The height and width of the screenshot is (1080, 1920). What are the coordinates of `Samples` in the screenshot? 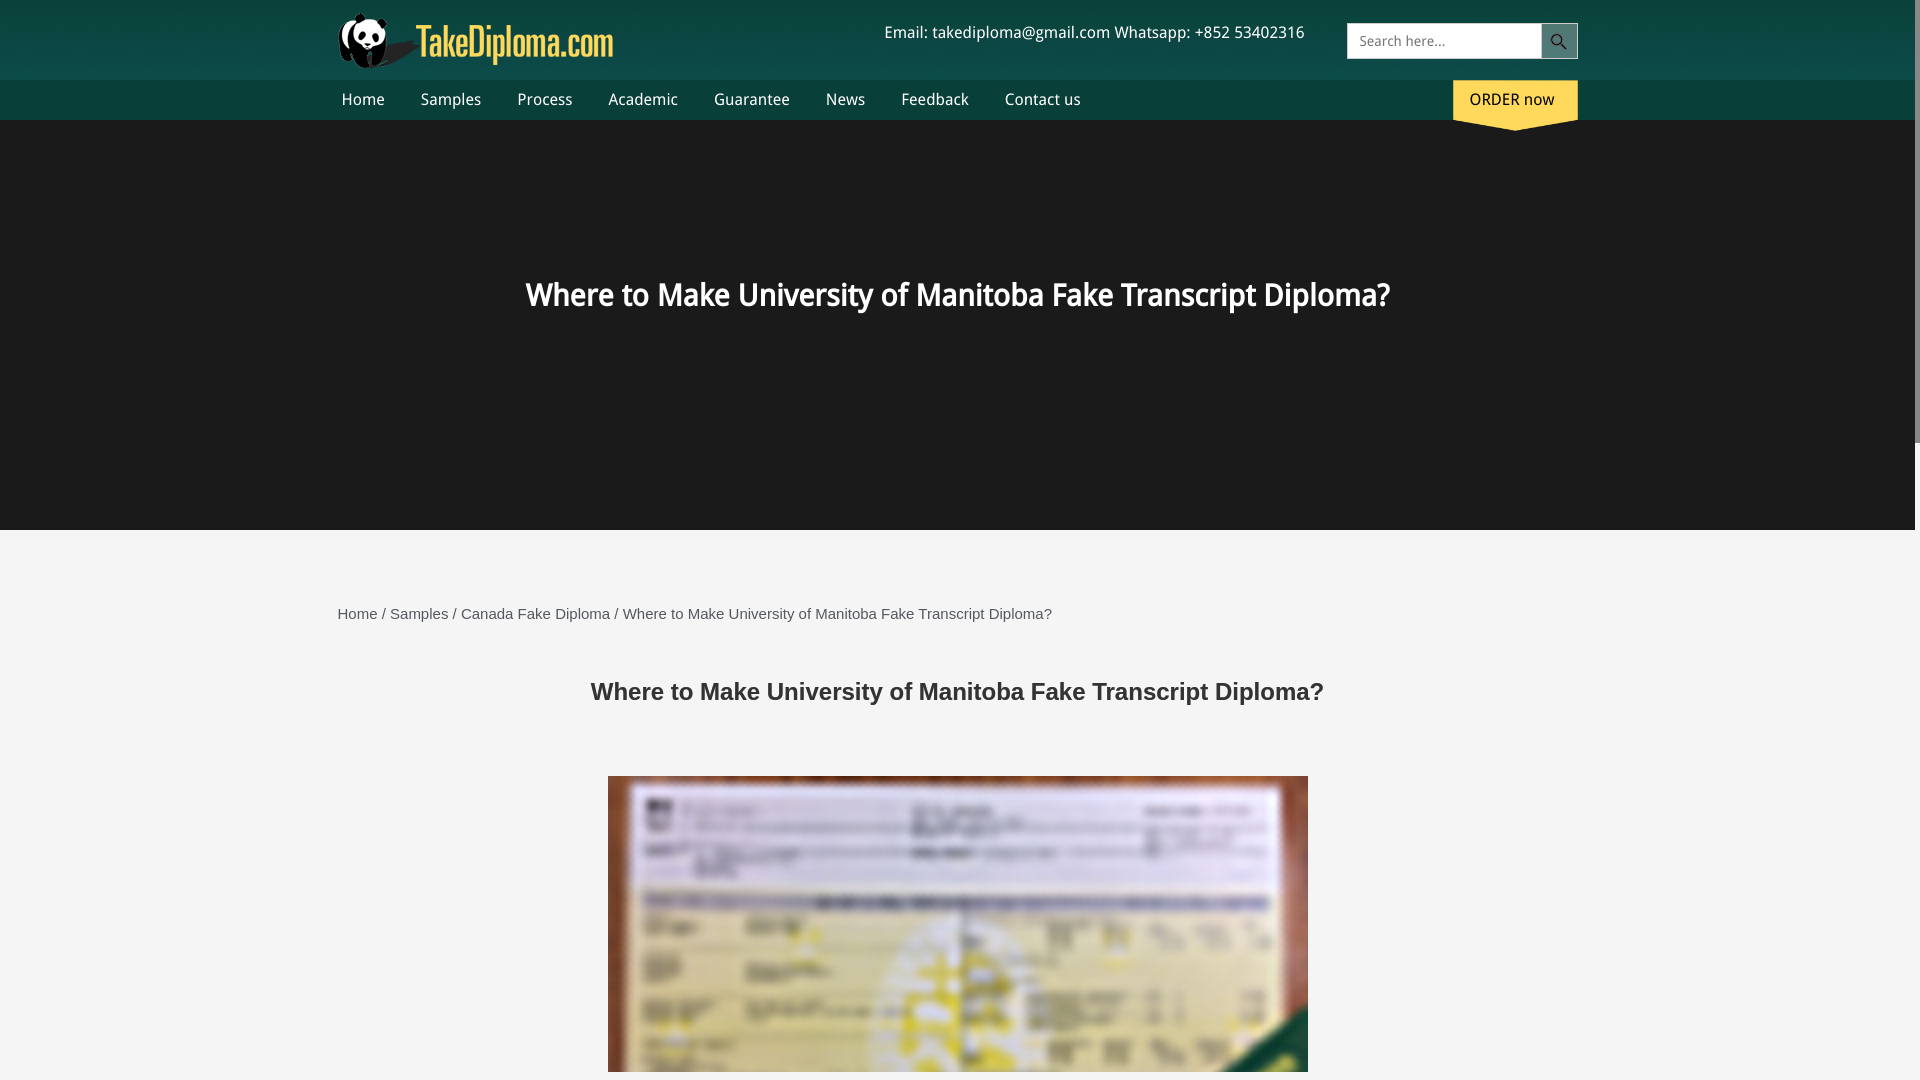 It's located at (418, 613).